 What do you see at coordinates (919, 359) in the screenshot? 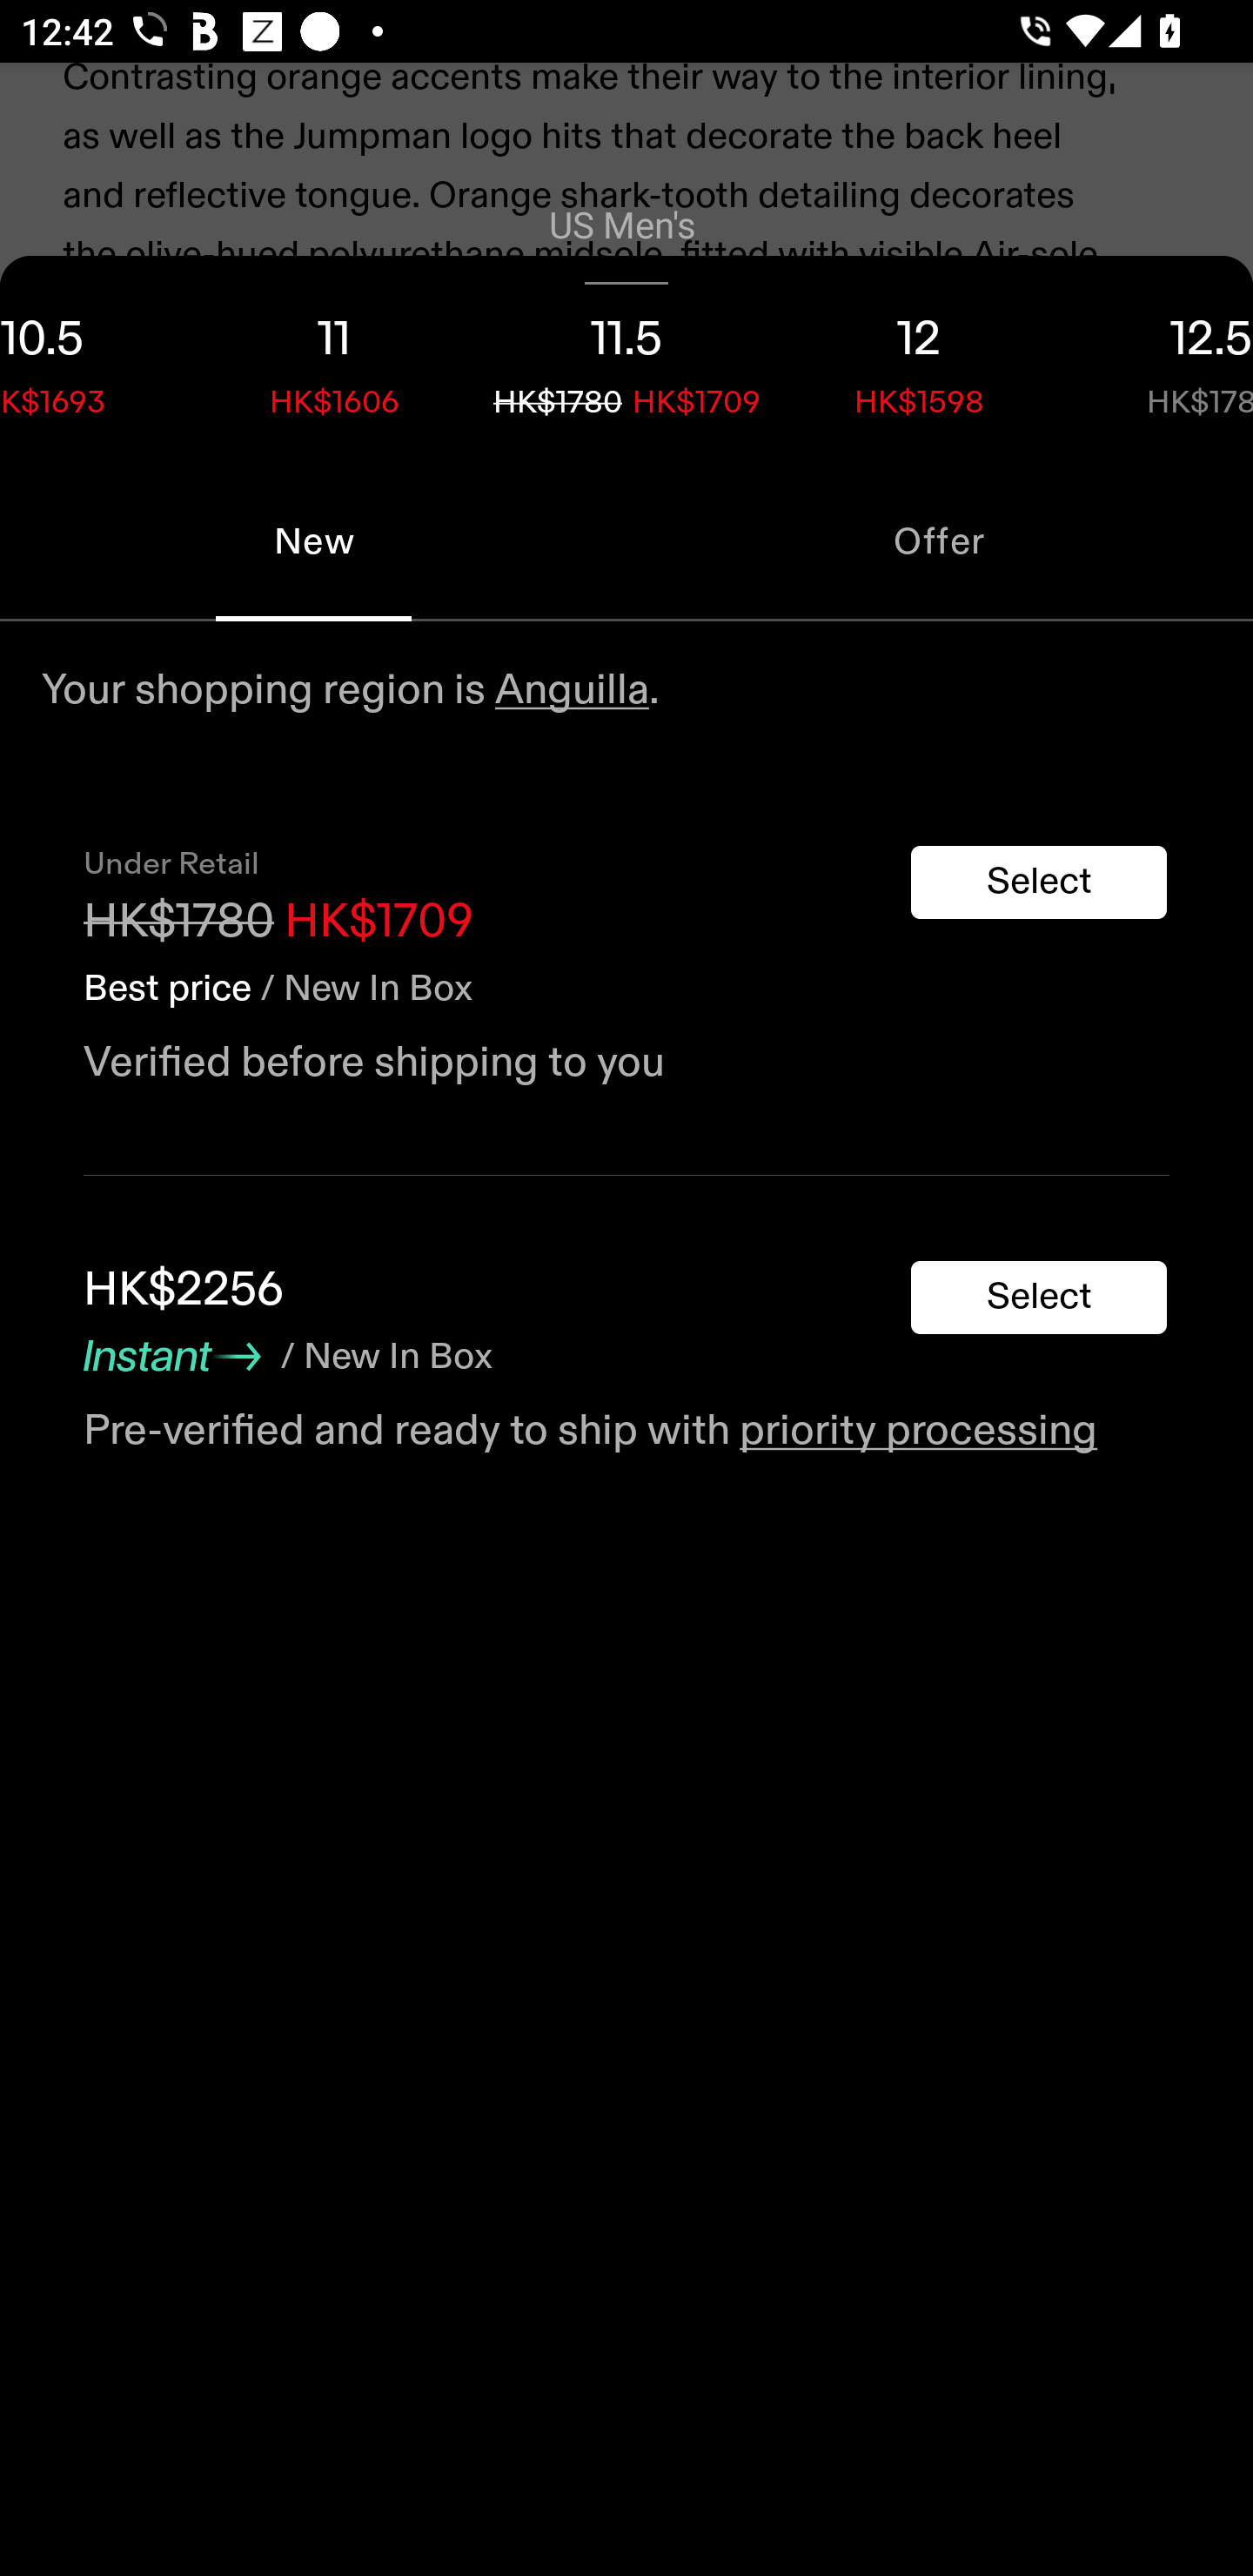
I see `12 HK$1598` at bounding box center [919, 359].